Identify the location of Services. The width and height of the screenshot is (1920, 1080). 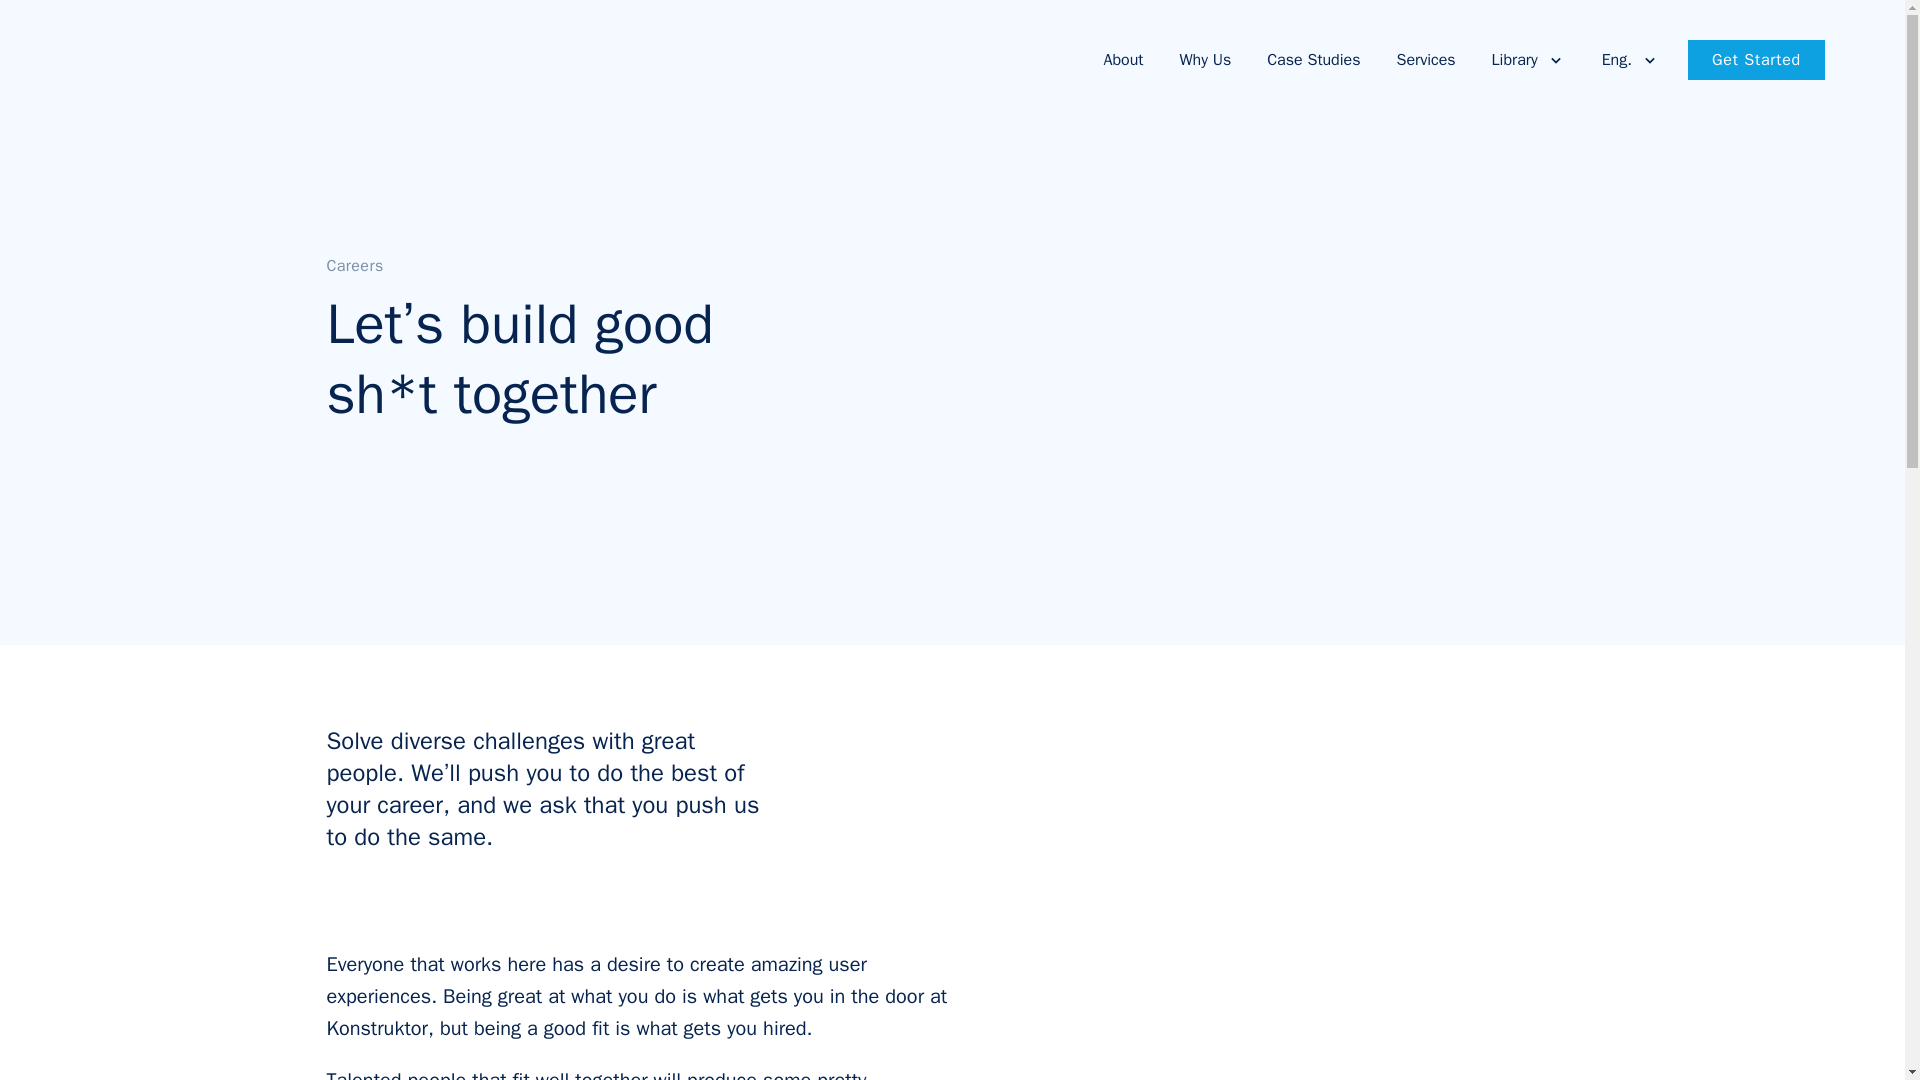
(1420, 59).